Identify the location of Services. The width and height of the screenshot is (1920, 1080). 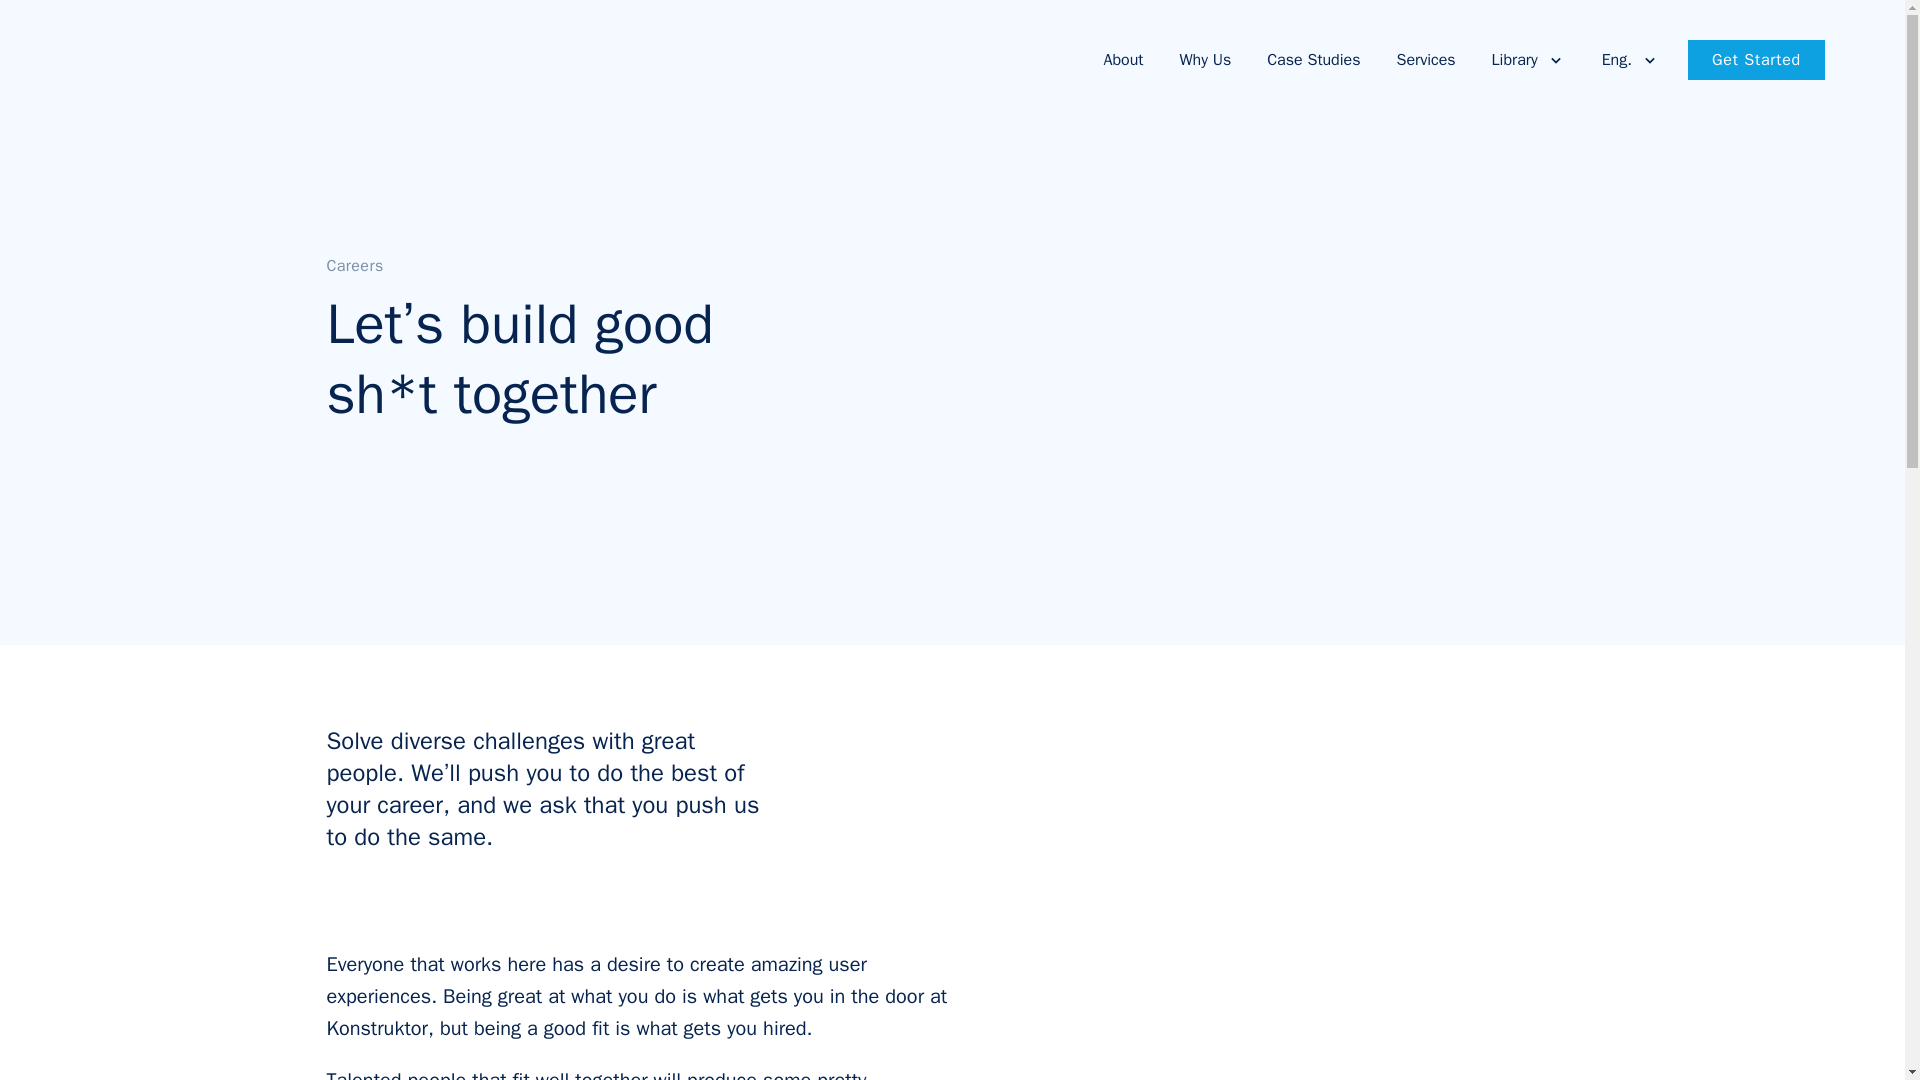
(1420, 59).